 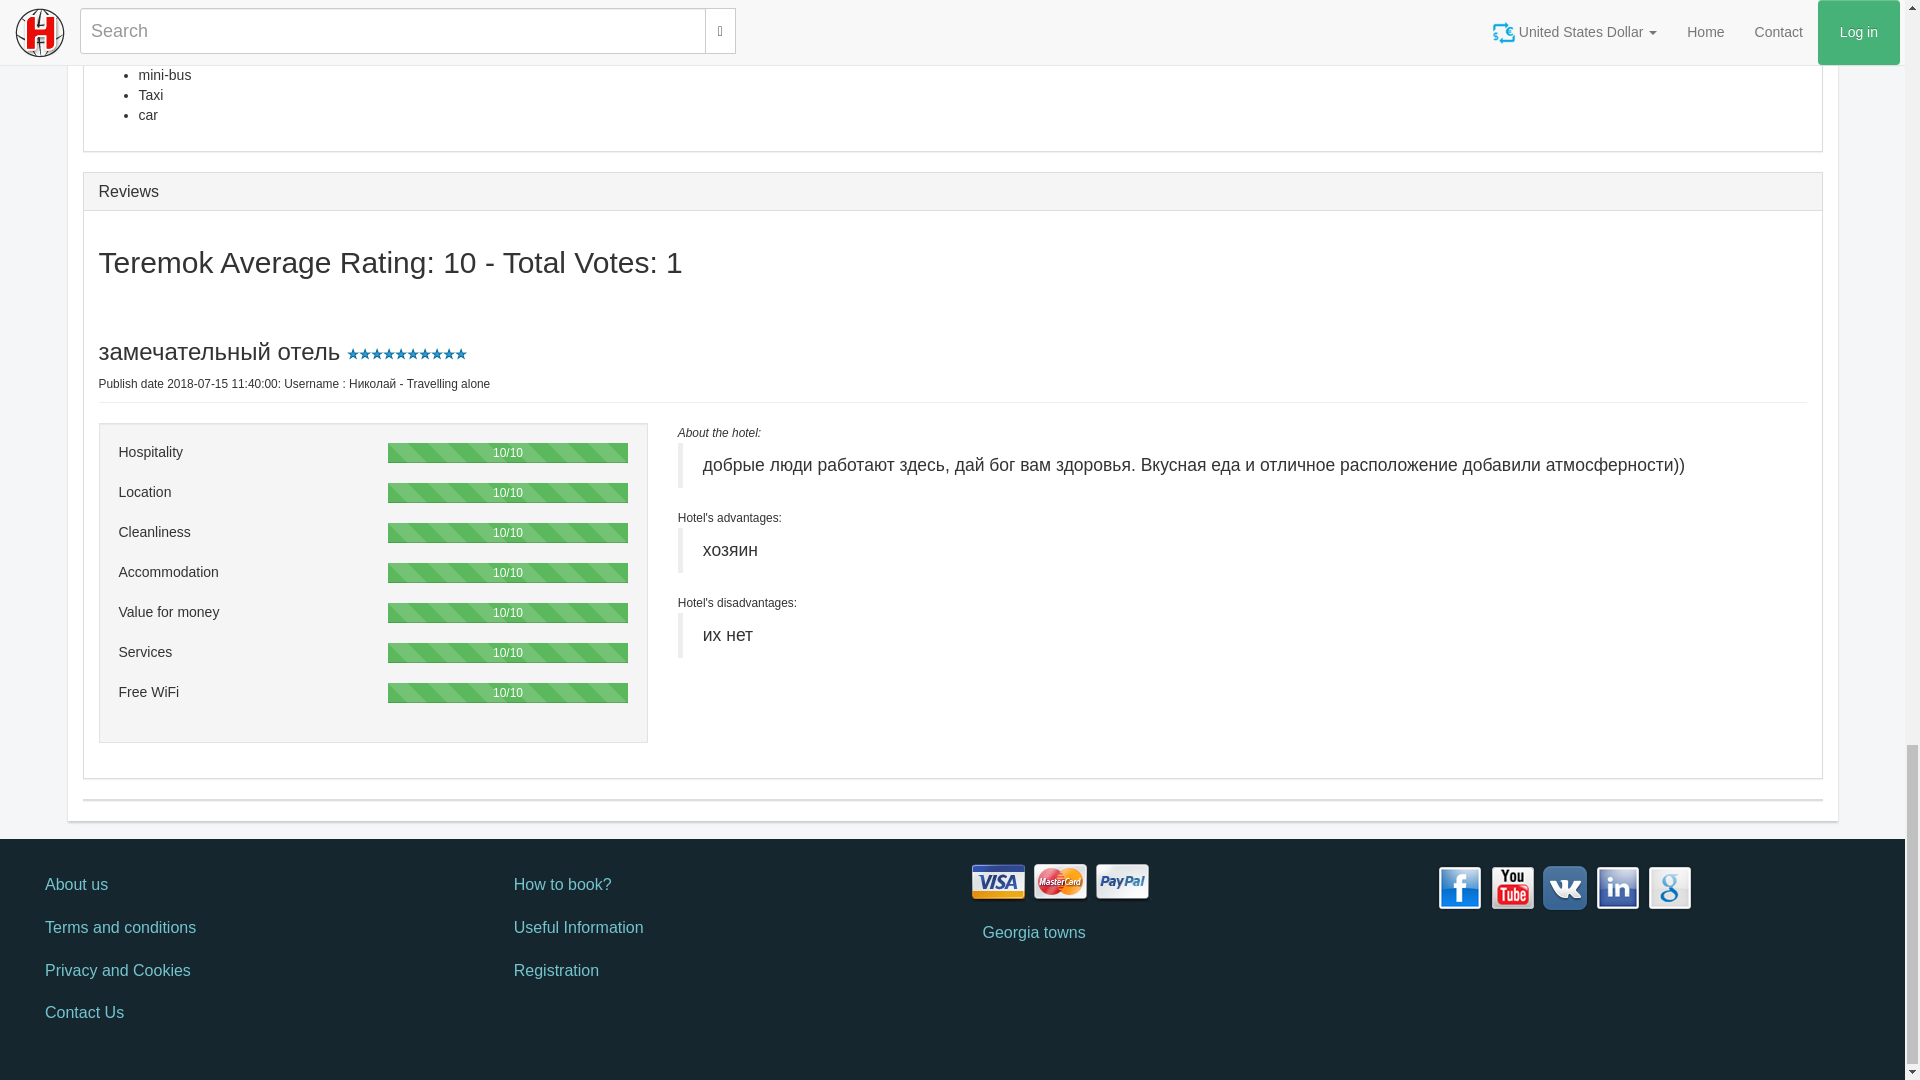 I want to click on Contact Us, so click(x=249, y=1013).